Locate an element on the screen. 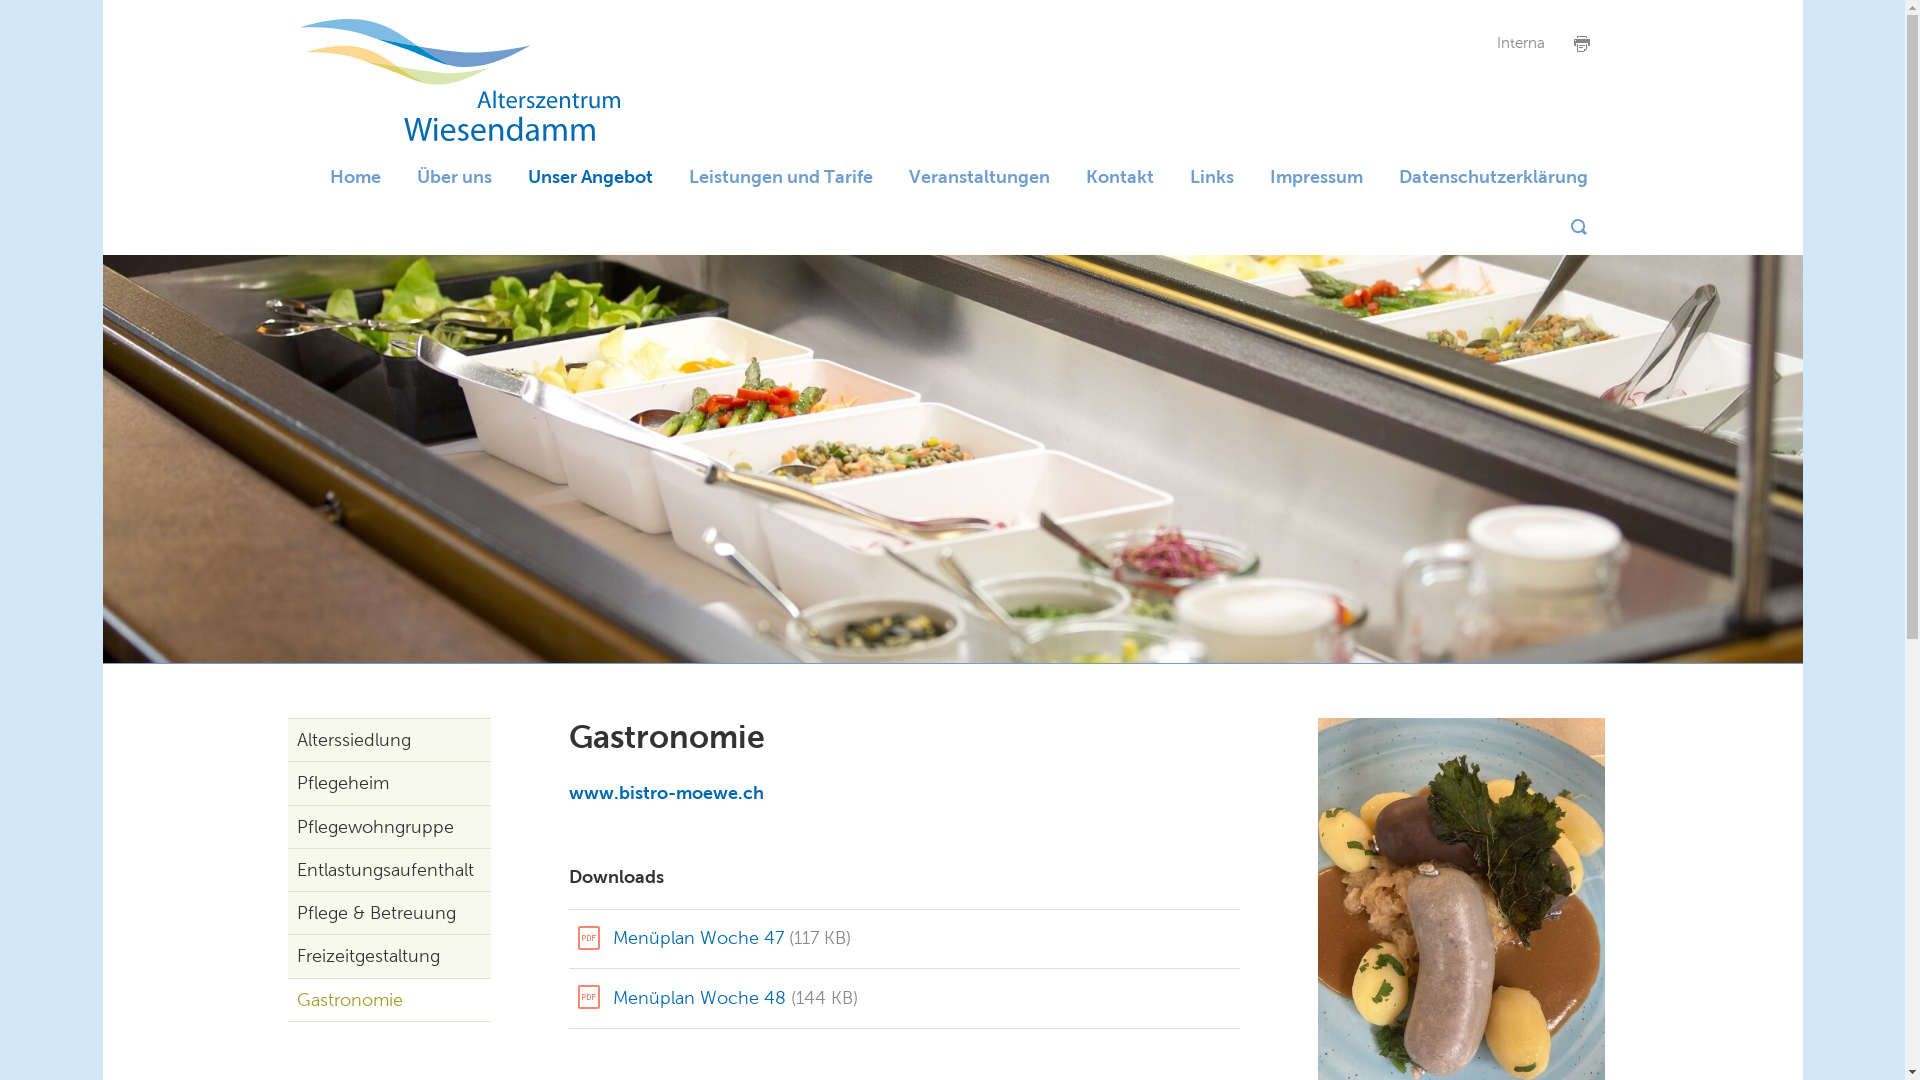 The image size is (1920, 1080). Impressum is located at coordinates (1316, 176).